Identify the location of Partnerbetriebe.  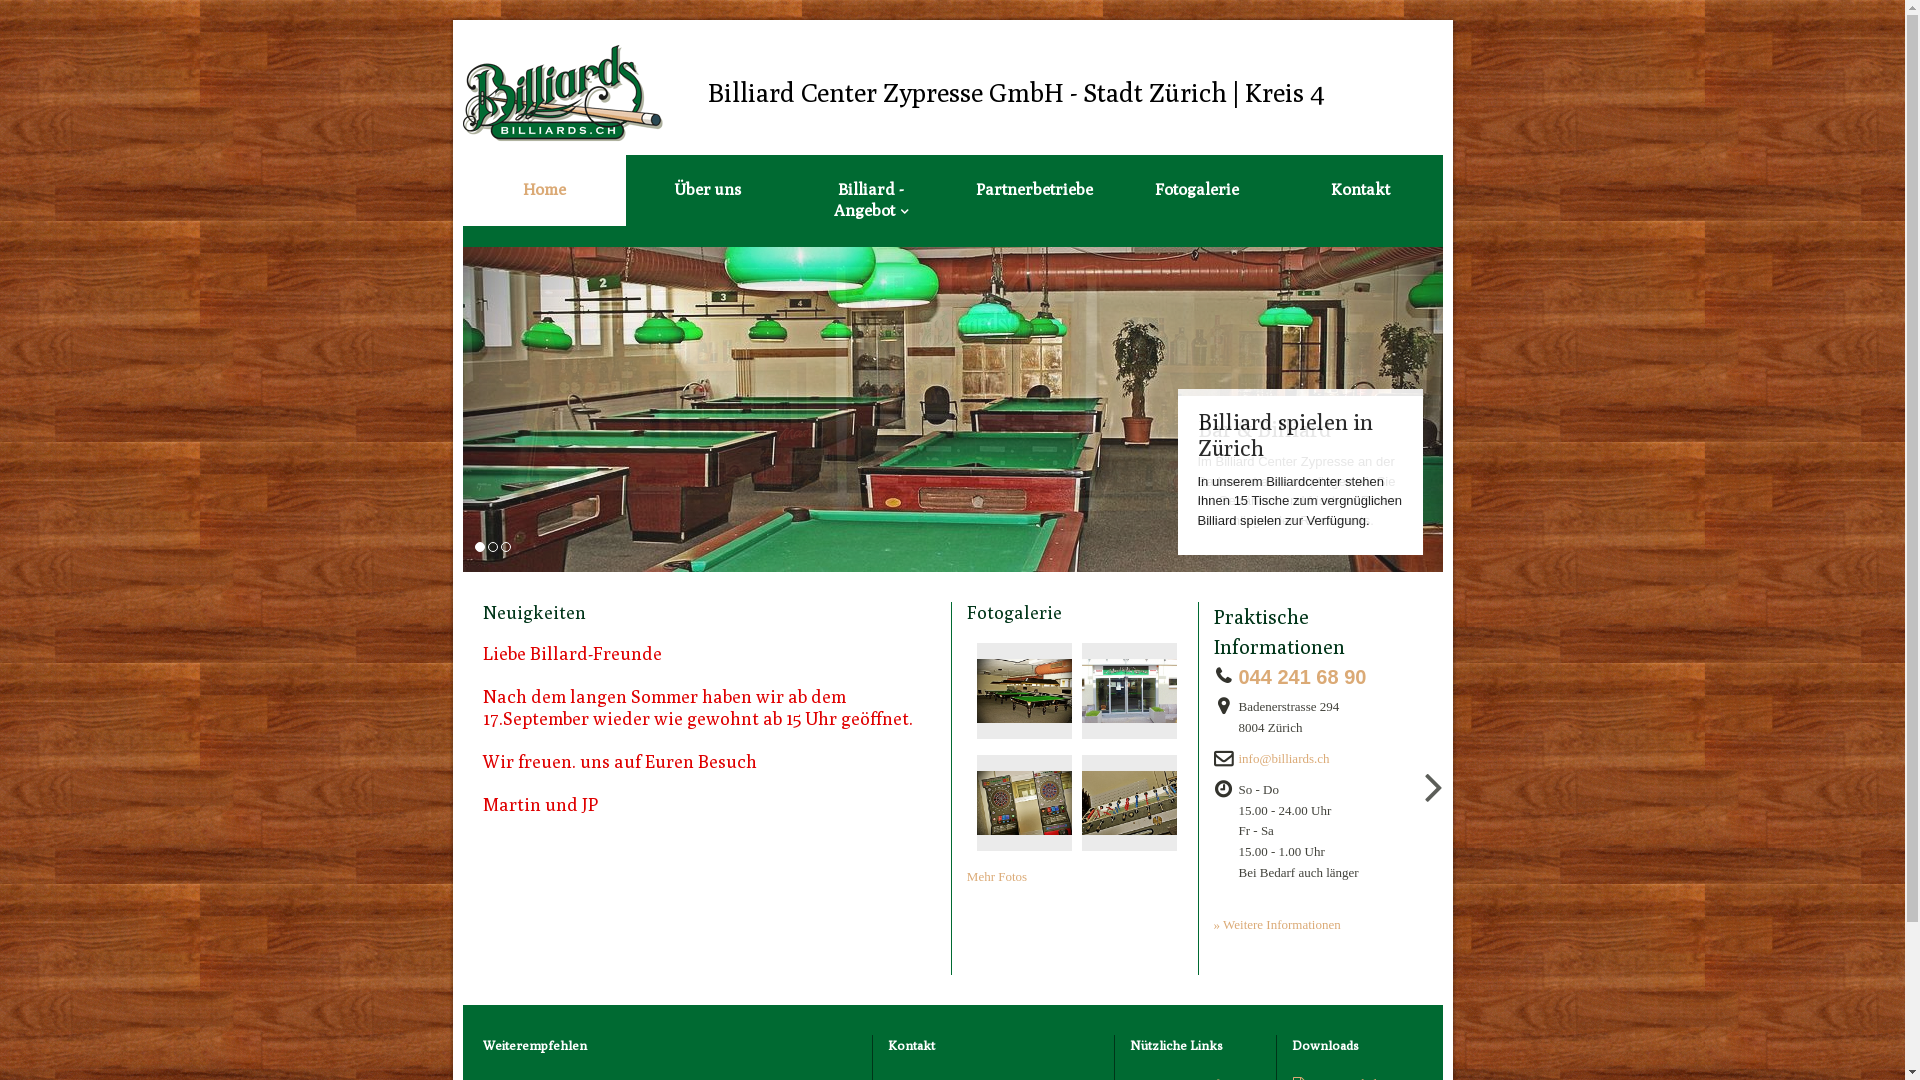
(1034, 190).